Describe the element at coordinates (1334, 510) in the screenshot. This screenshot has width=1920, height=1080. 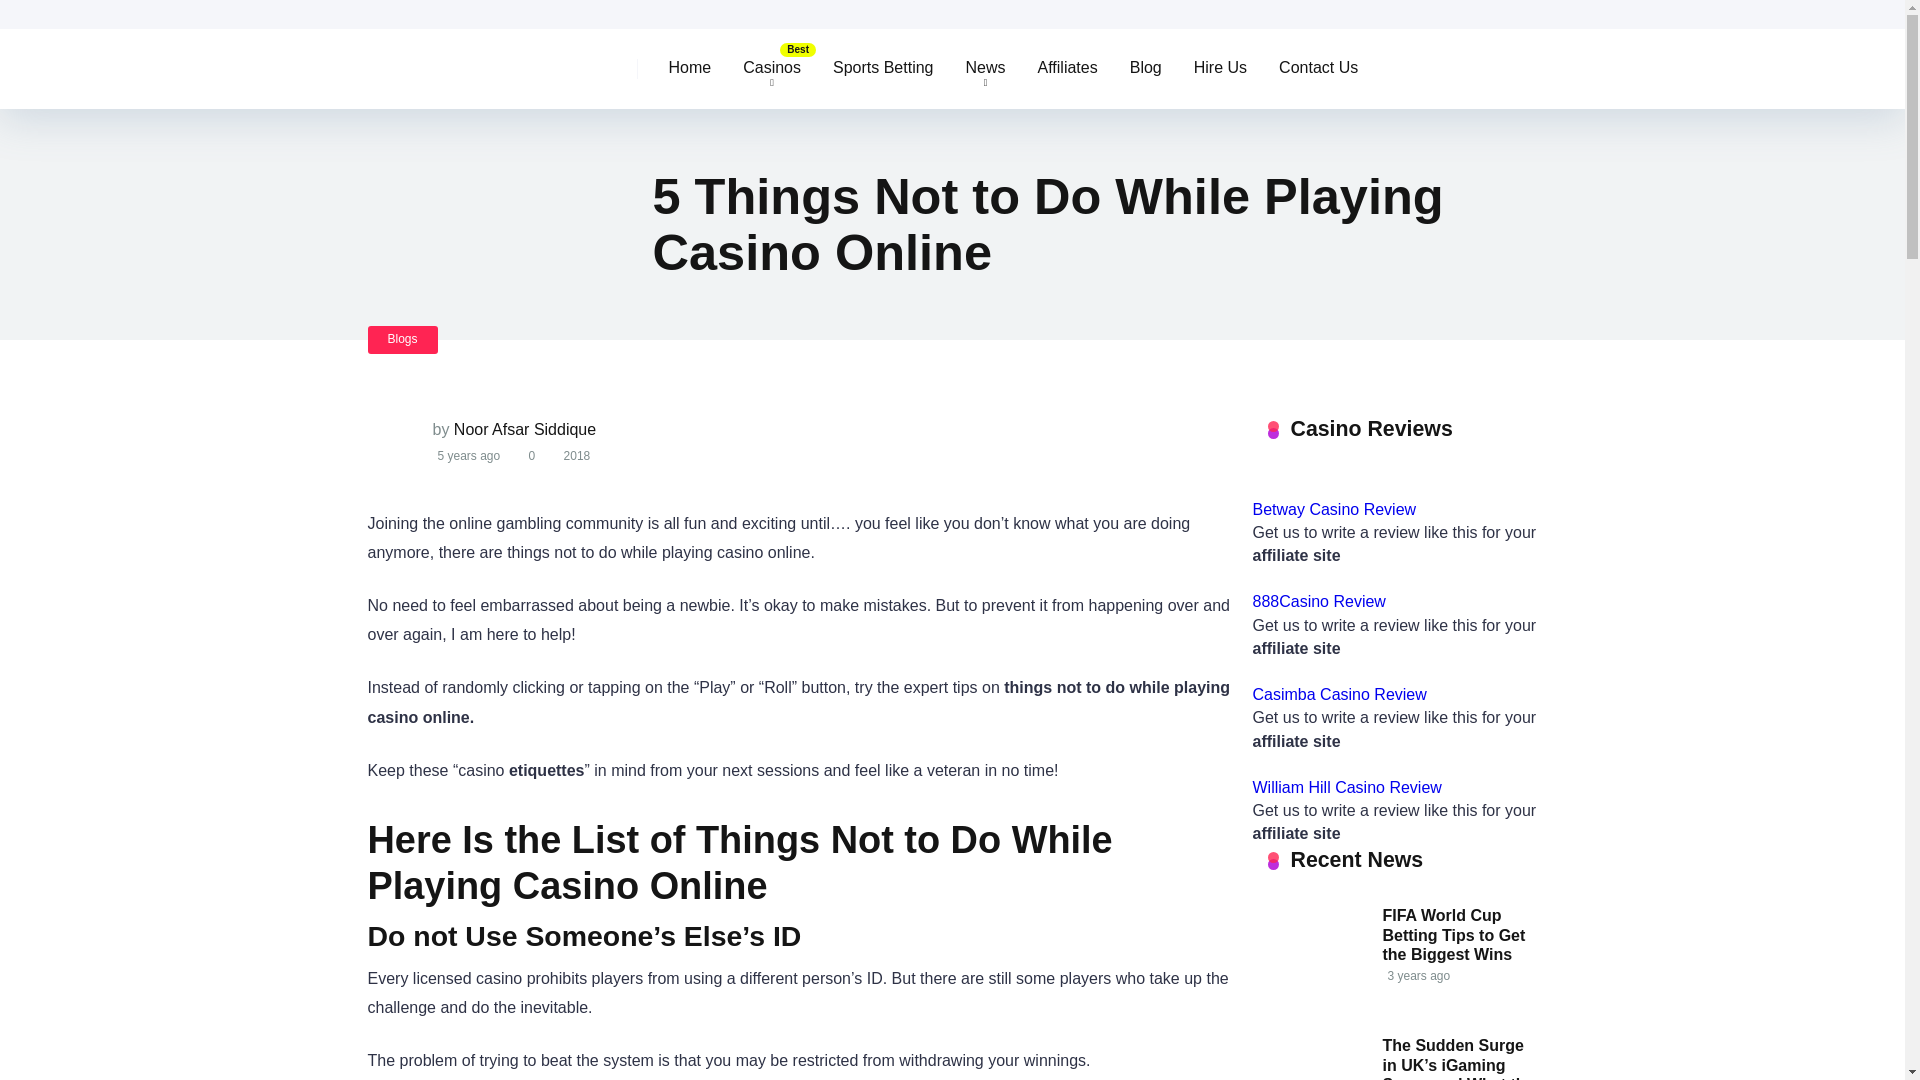
I see `Betway Casino Review` at that location.